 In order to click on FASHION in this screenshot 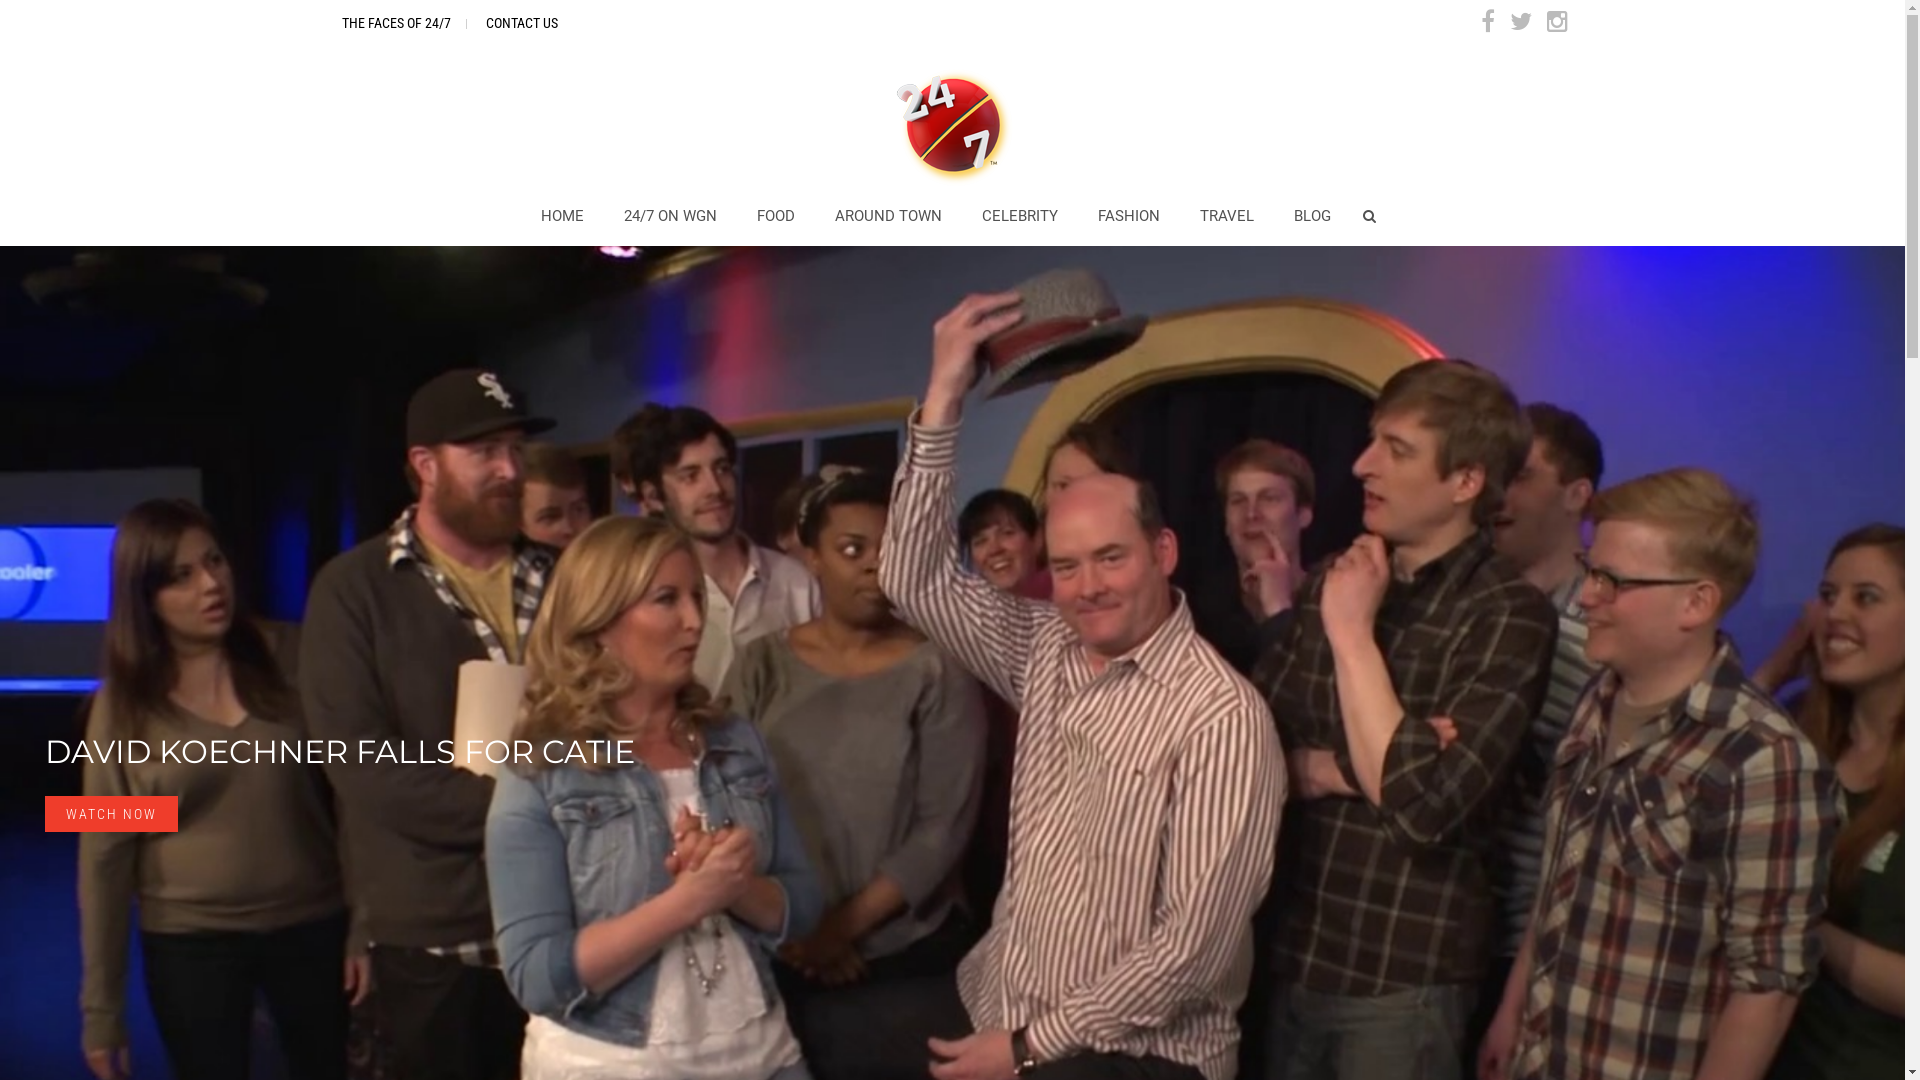, I will do `click(1129, 216)`.